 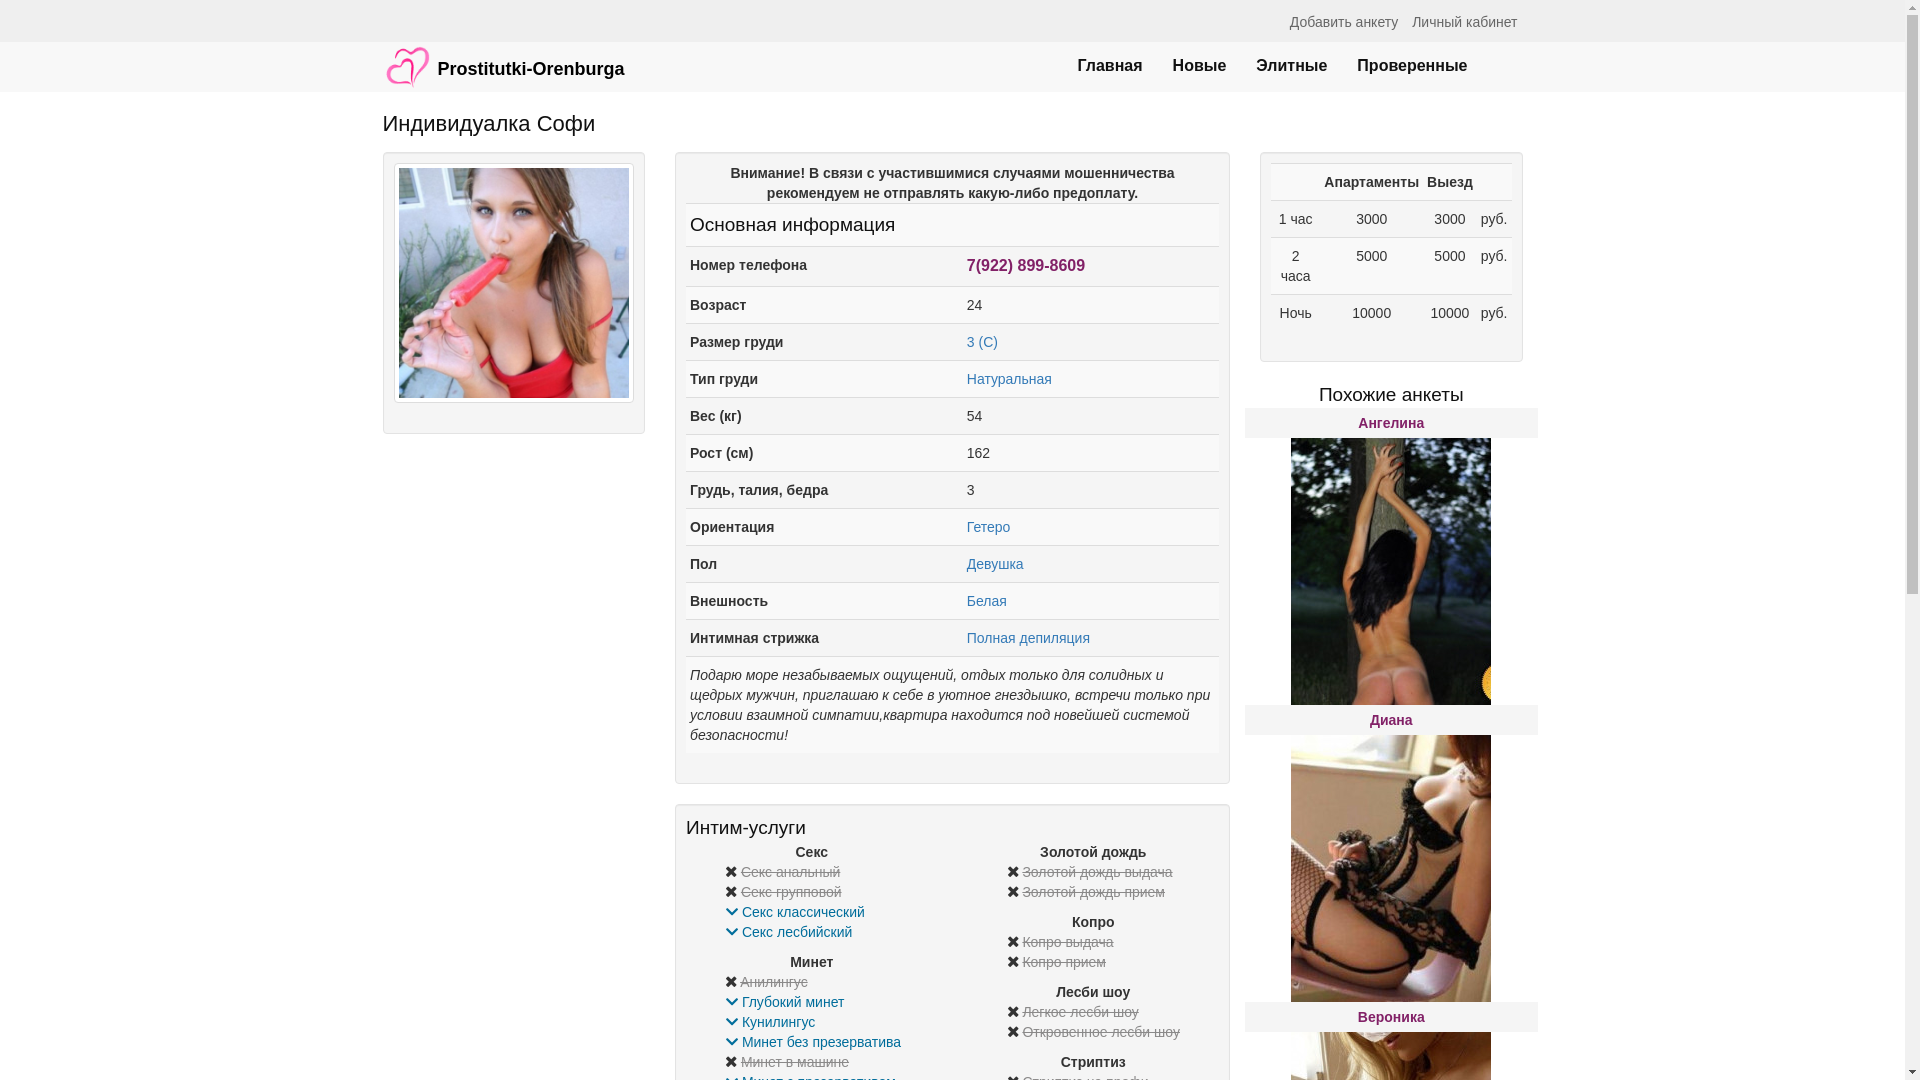 I want to click on Prostitutki-Orenburga, so click(x=504, y=57).